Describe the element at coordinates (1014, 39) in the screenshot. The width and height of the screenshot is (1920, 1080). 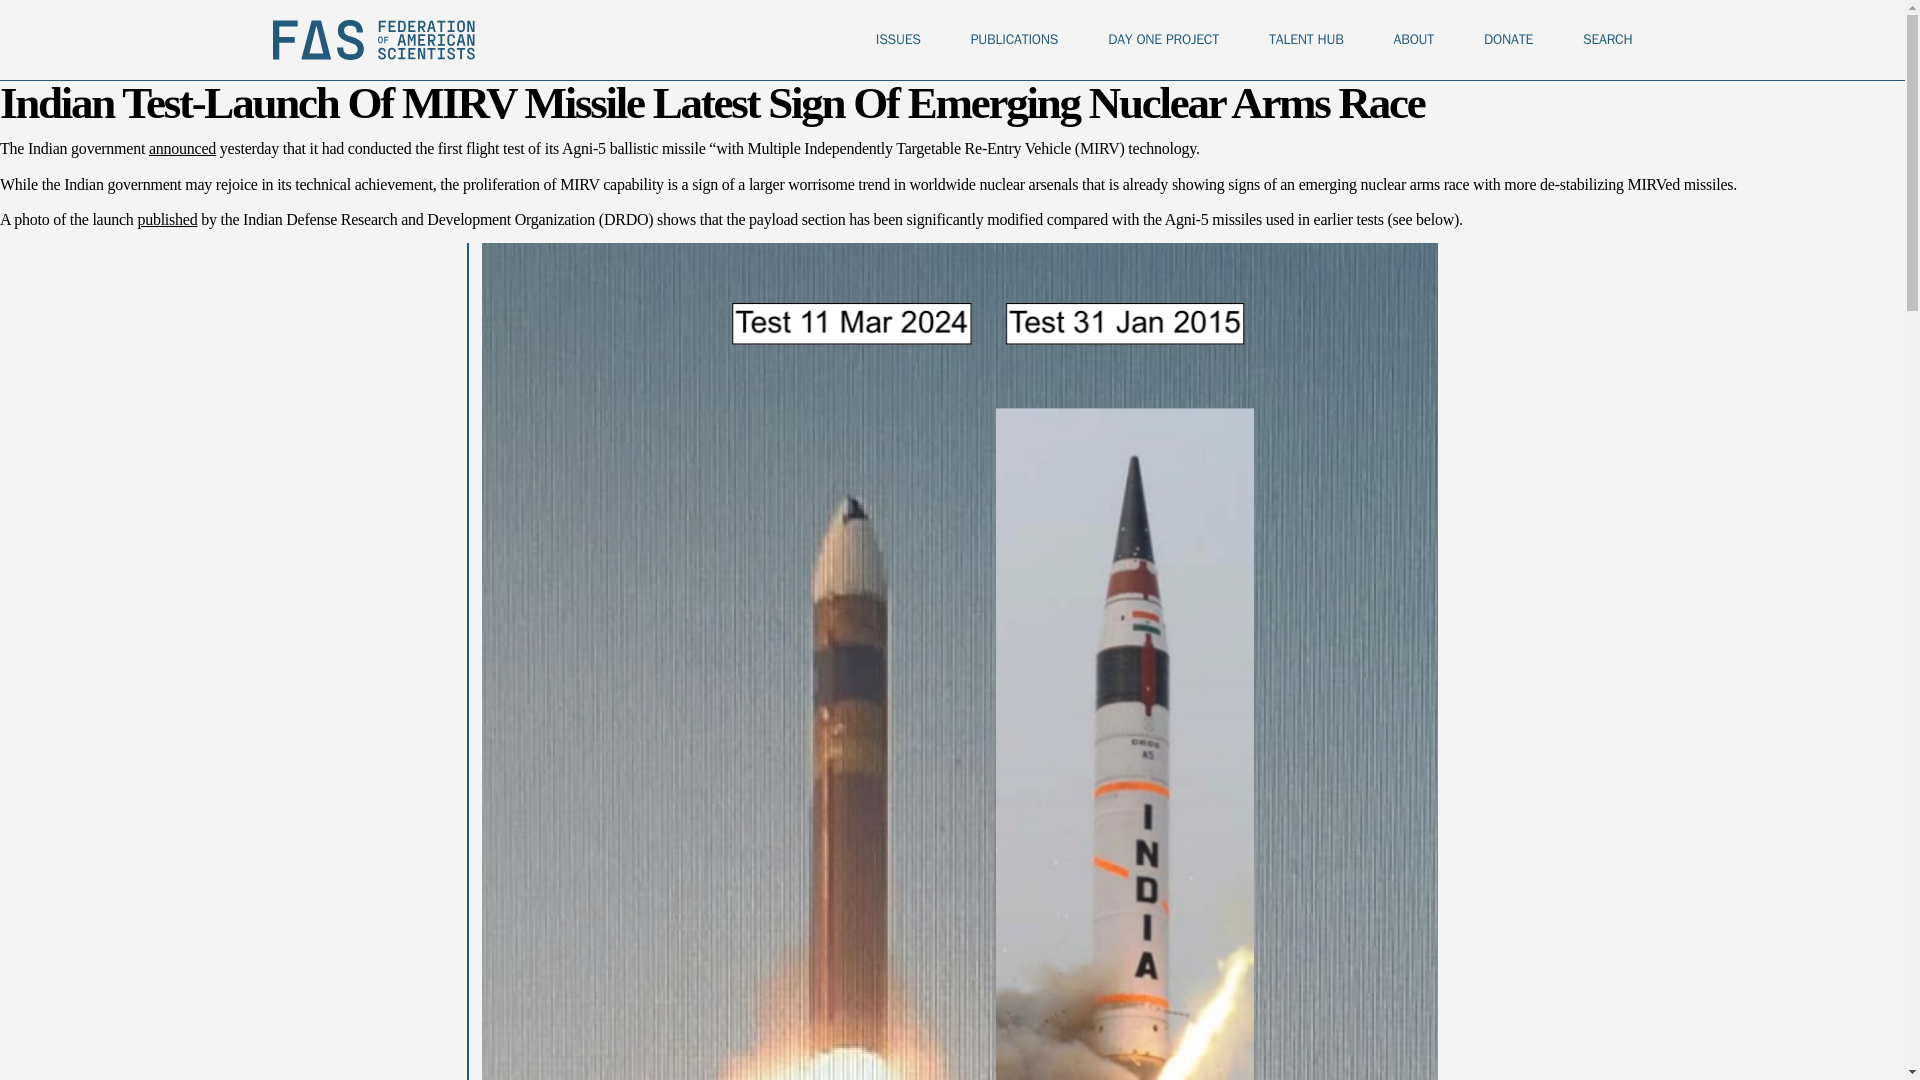
I see `PUBLICATIONS` at that location.